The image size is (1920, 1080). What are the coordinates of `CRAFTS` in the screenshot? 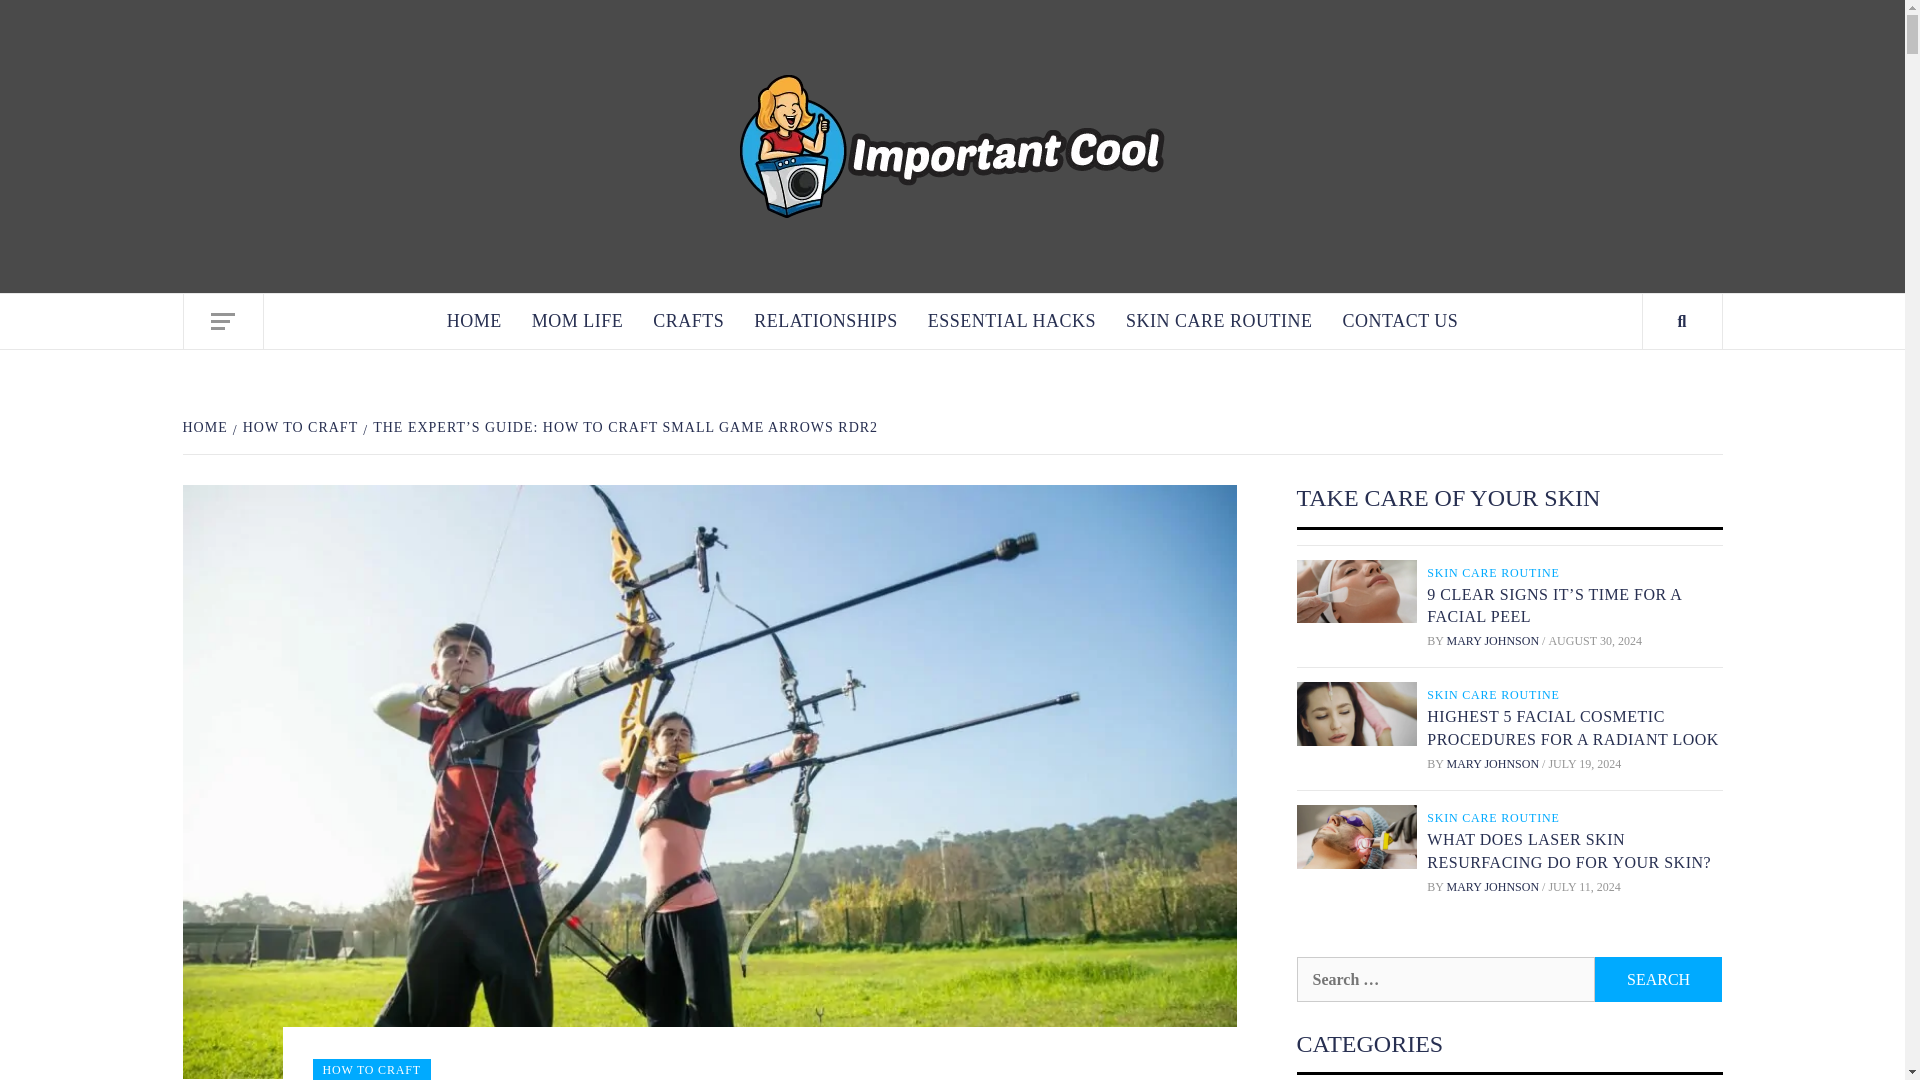 It's located at (688, 320).